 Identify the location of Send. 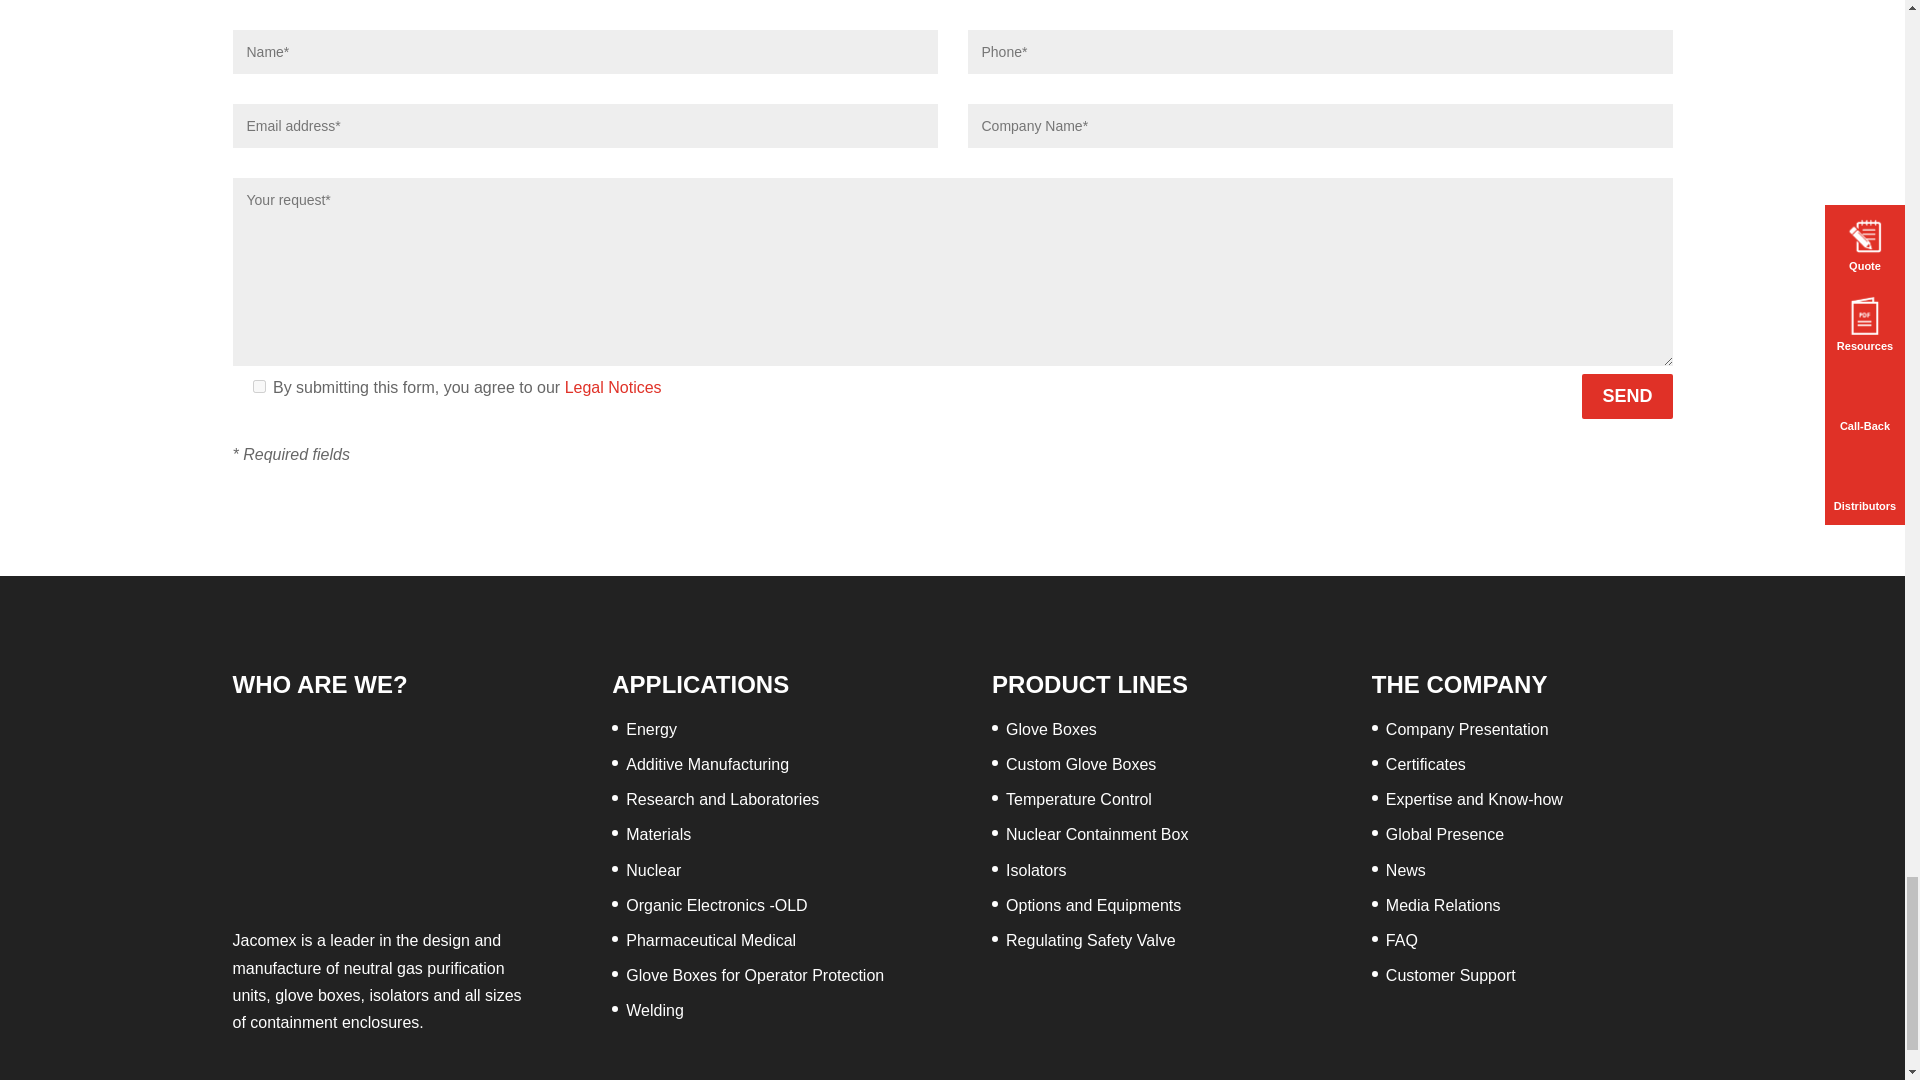
(1627, 396).